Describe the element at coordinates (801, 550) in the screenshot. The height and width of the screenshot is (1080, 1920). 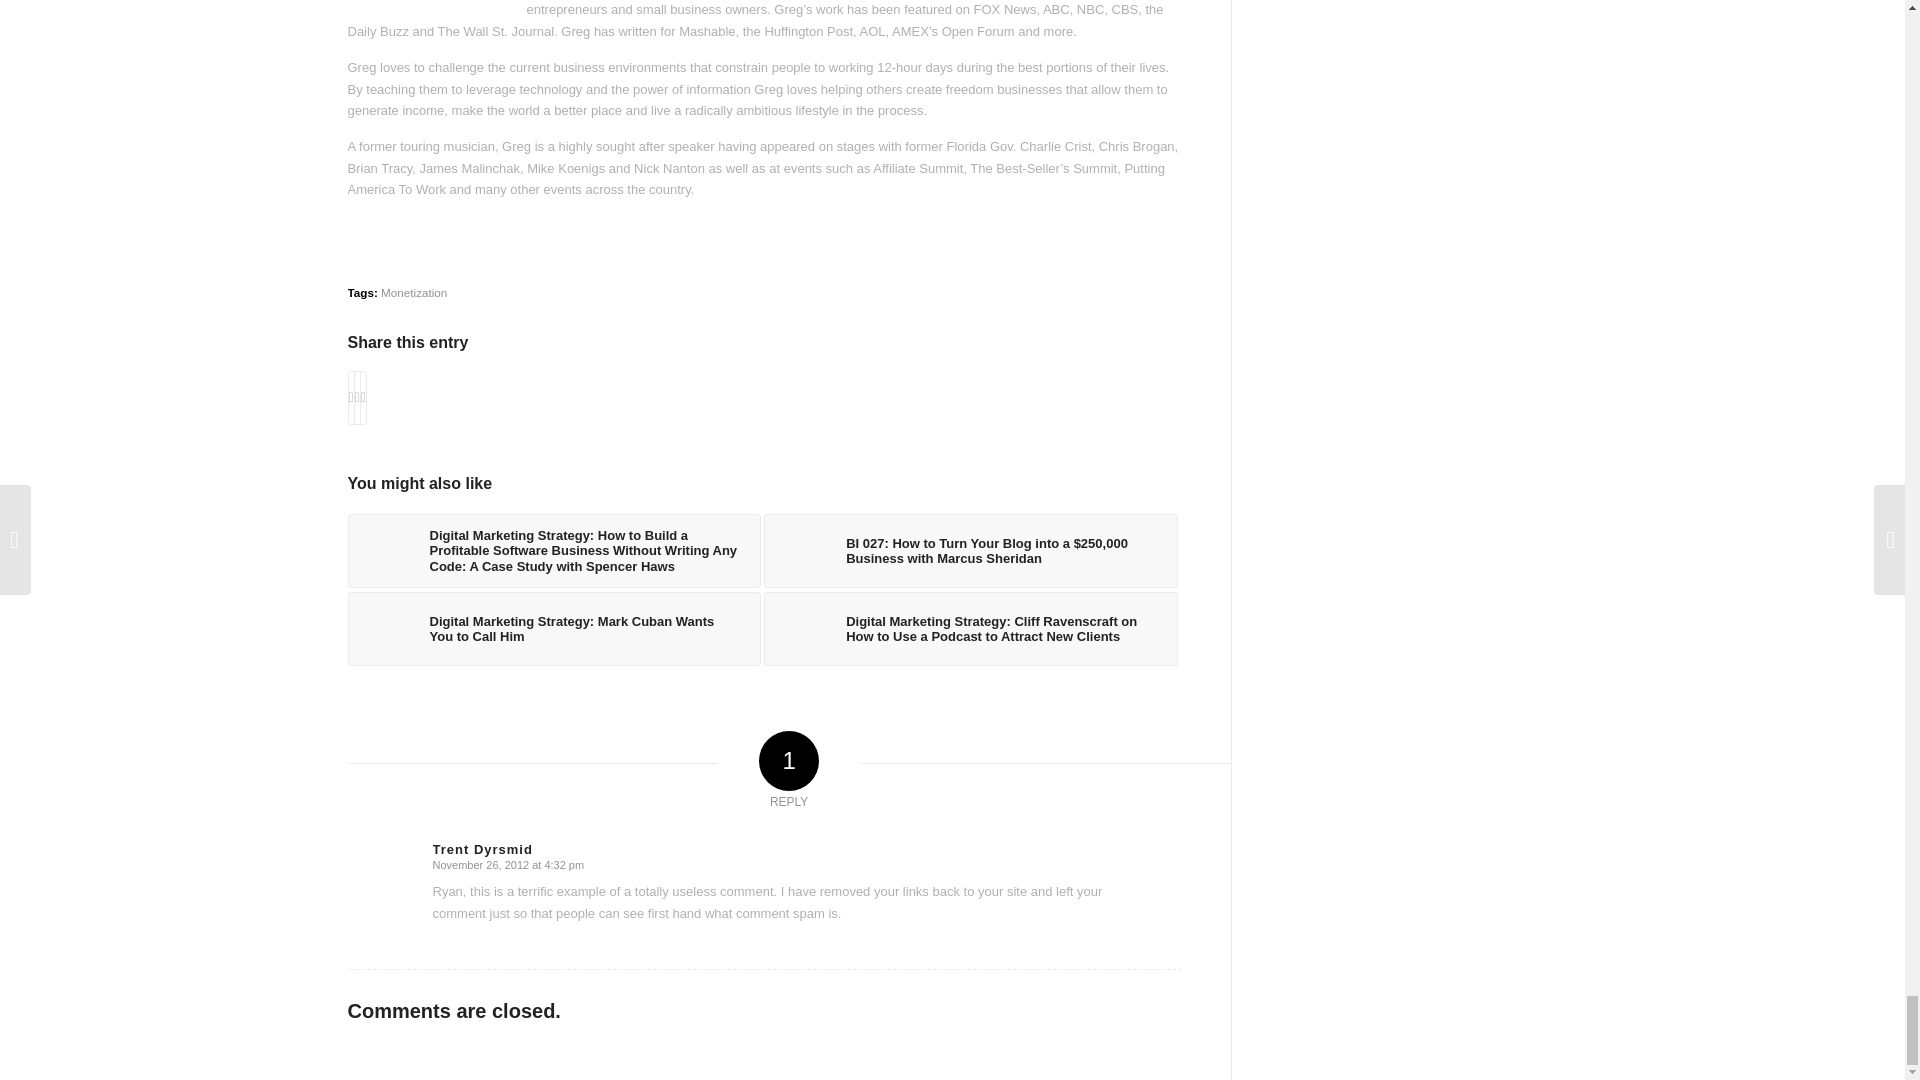
I see `Marcus Sheridan` at that location.